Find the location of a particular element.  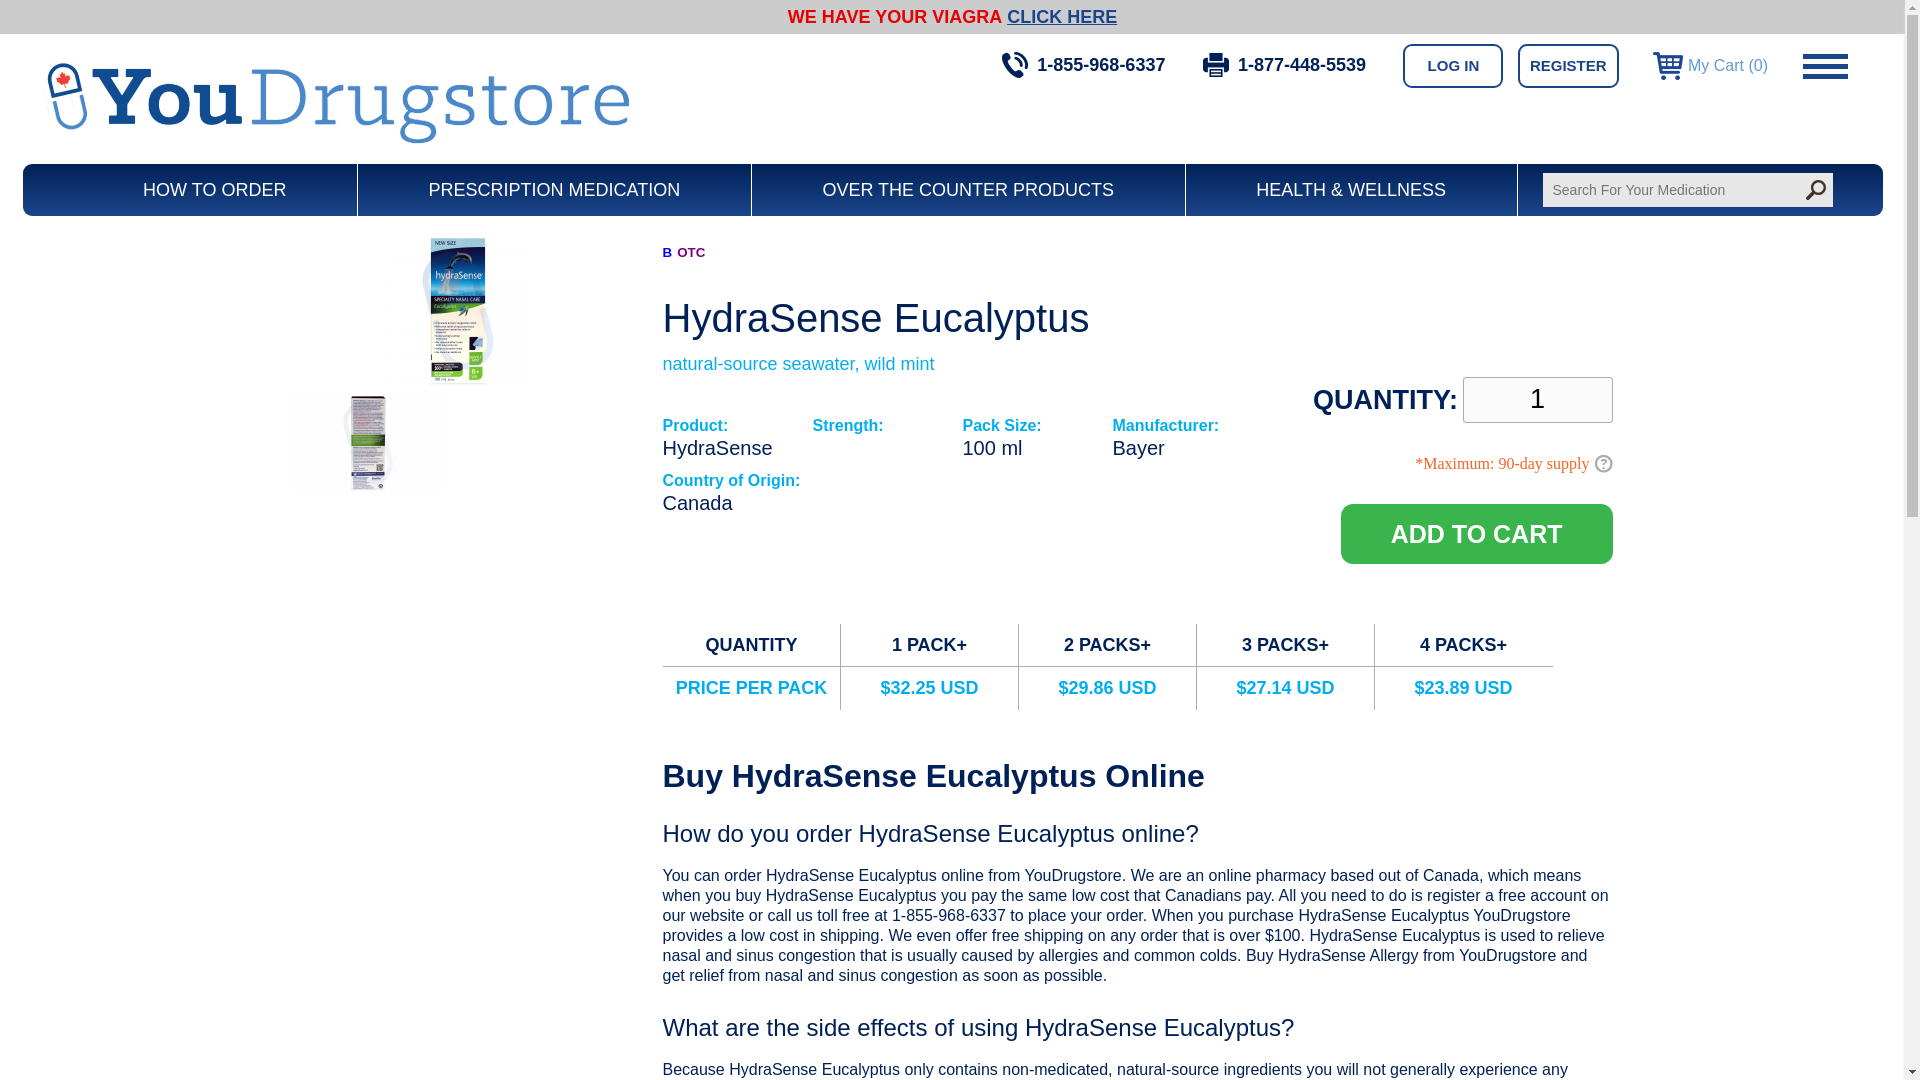

PRESCRIPTION MEDICATION is located at coordinates (554, 190).